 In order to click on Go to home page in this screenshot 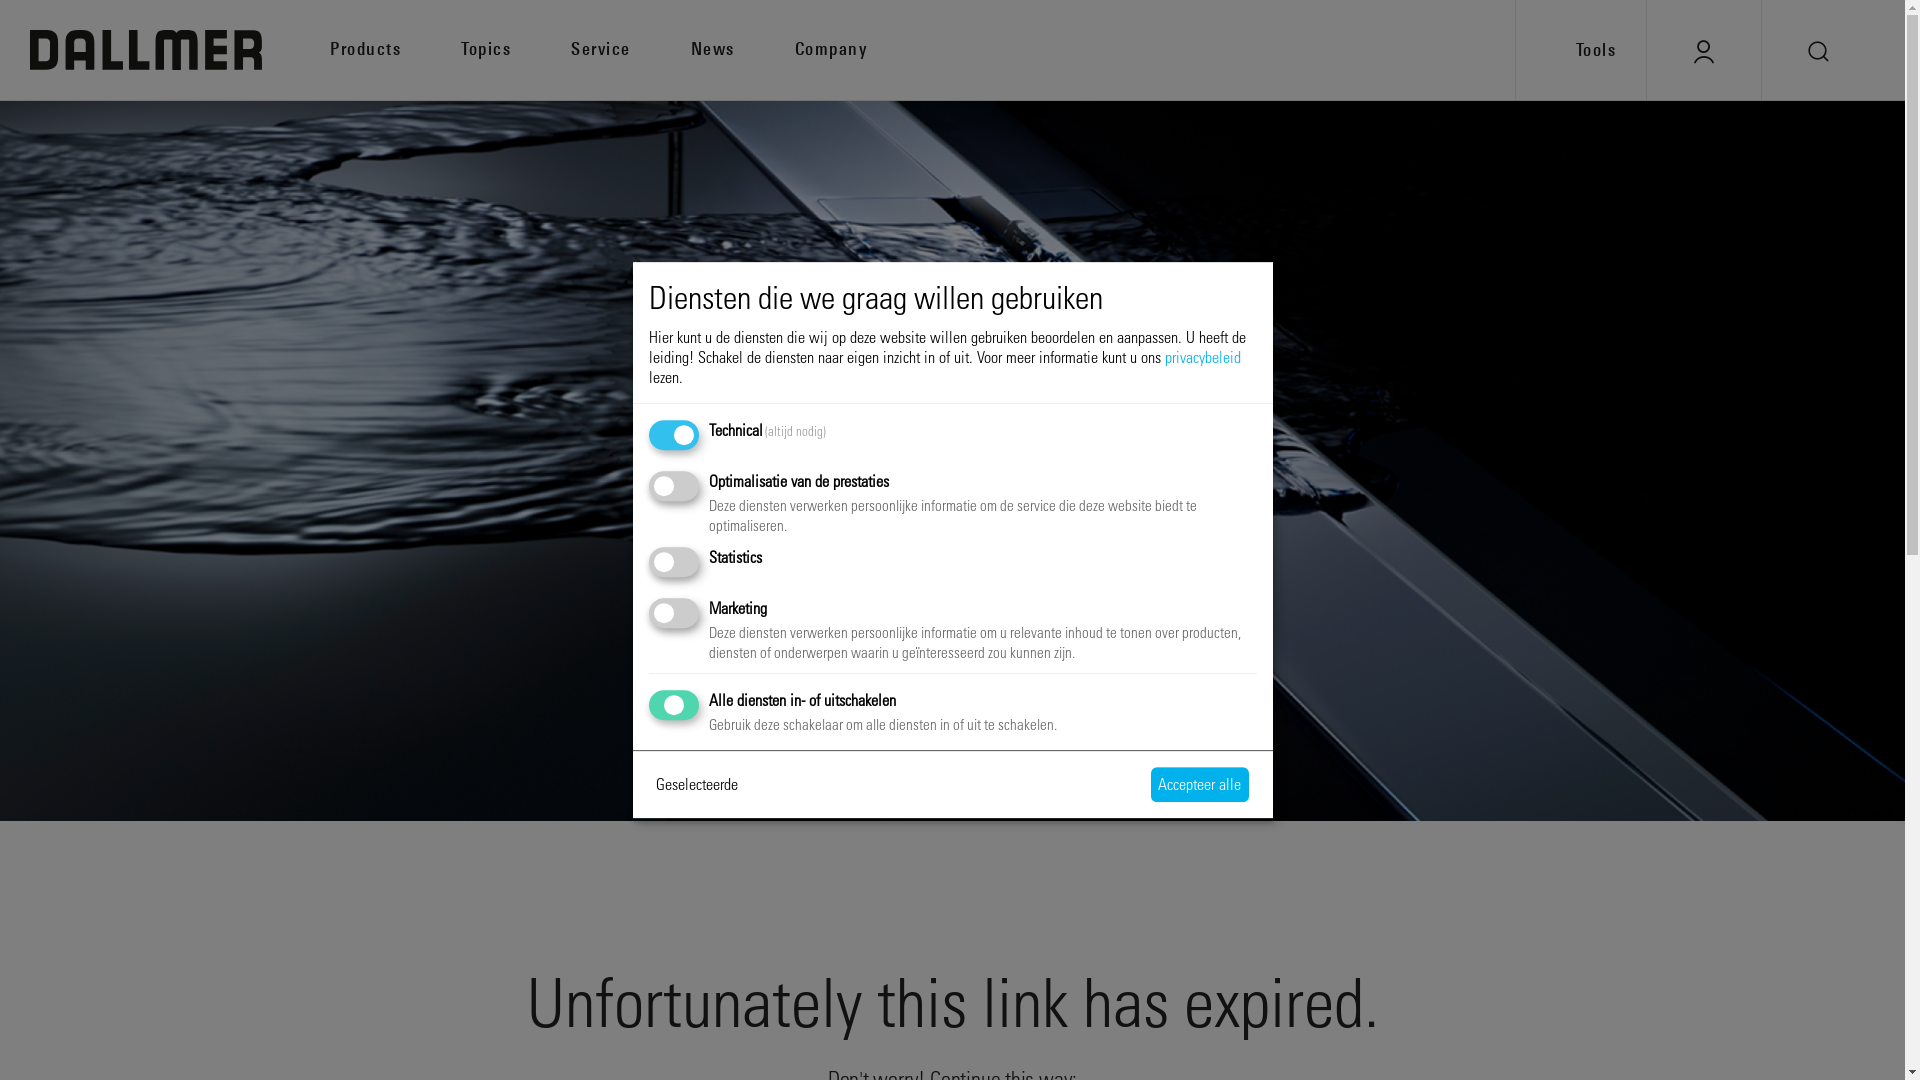, I will do `click(146, 50)`.